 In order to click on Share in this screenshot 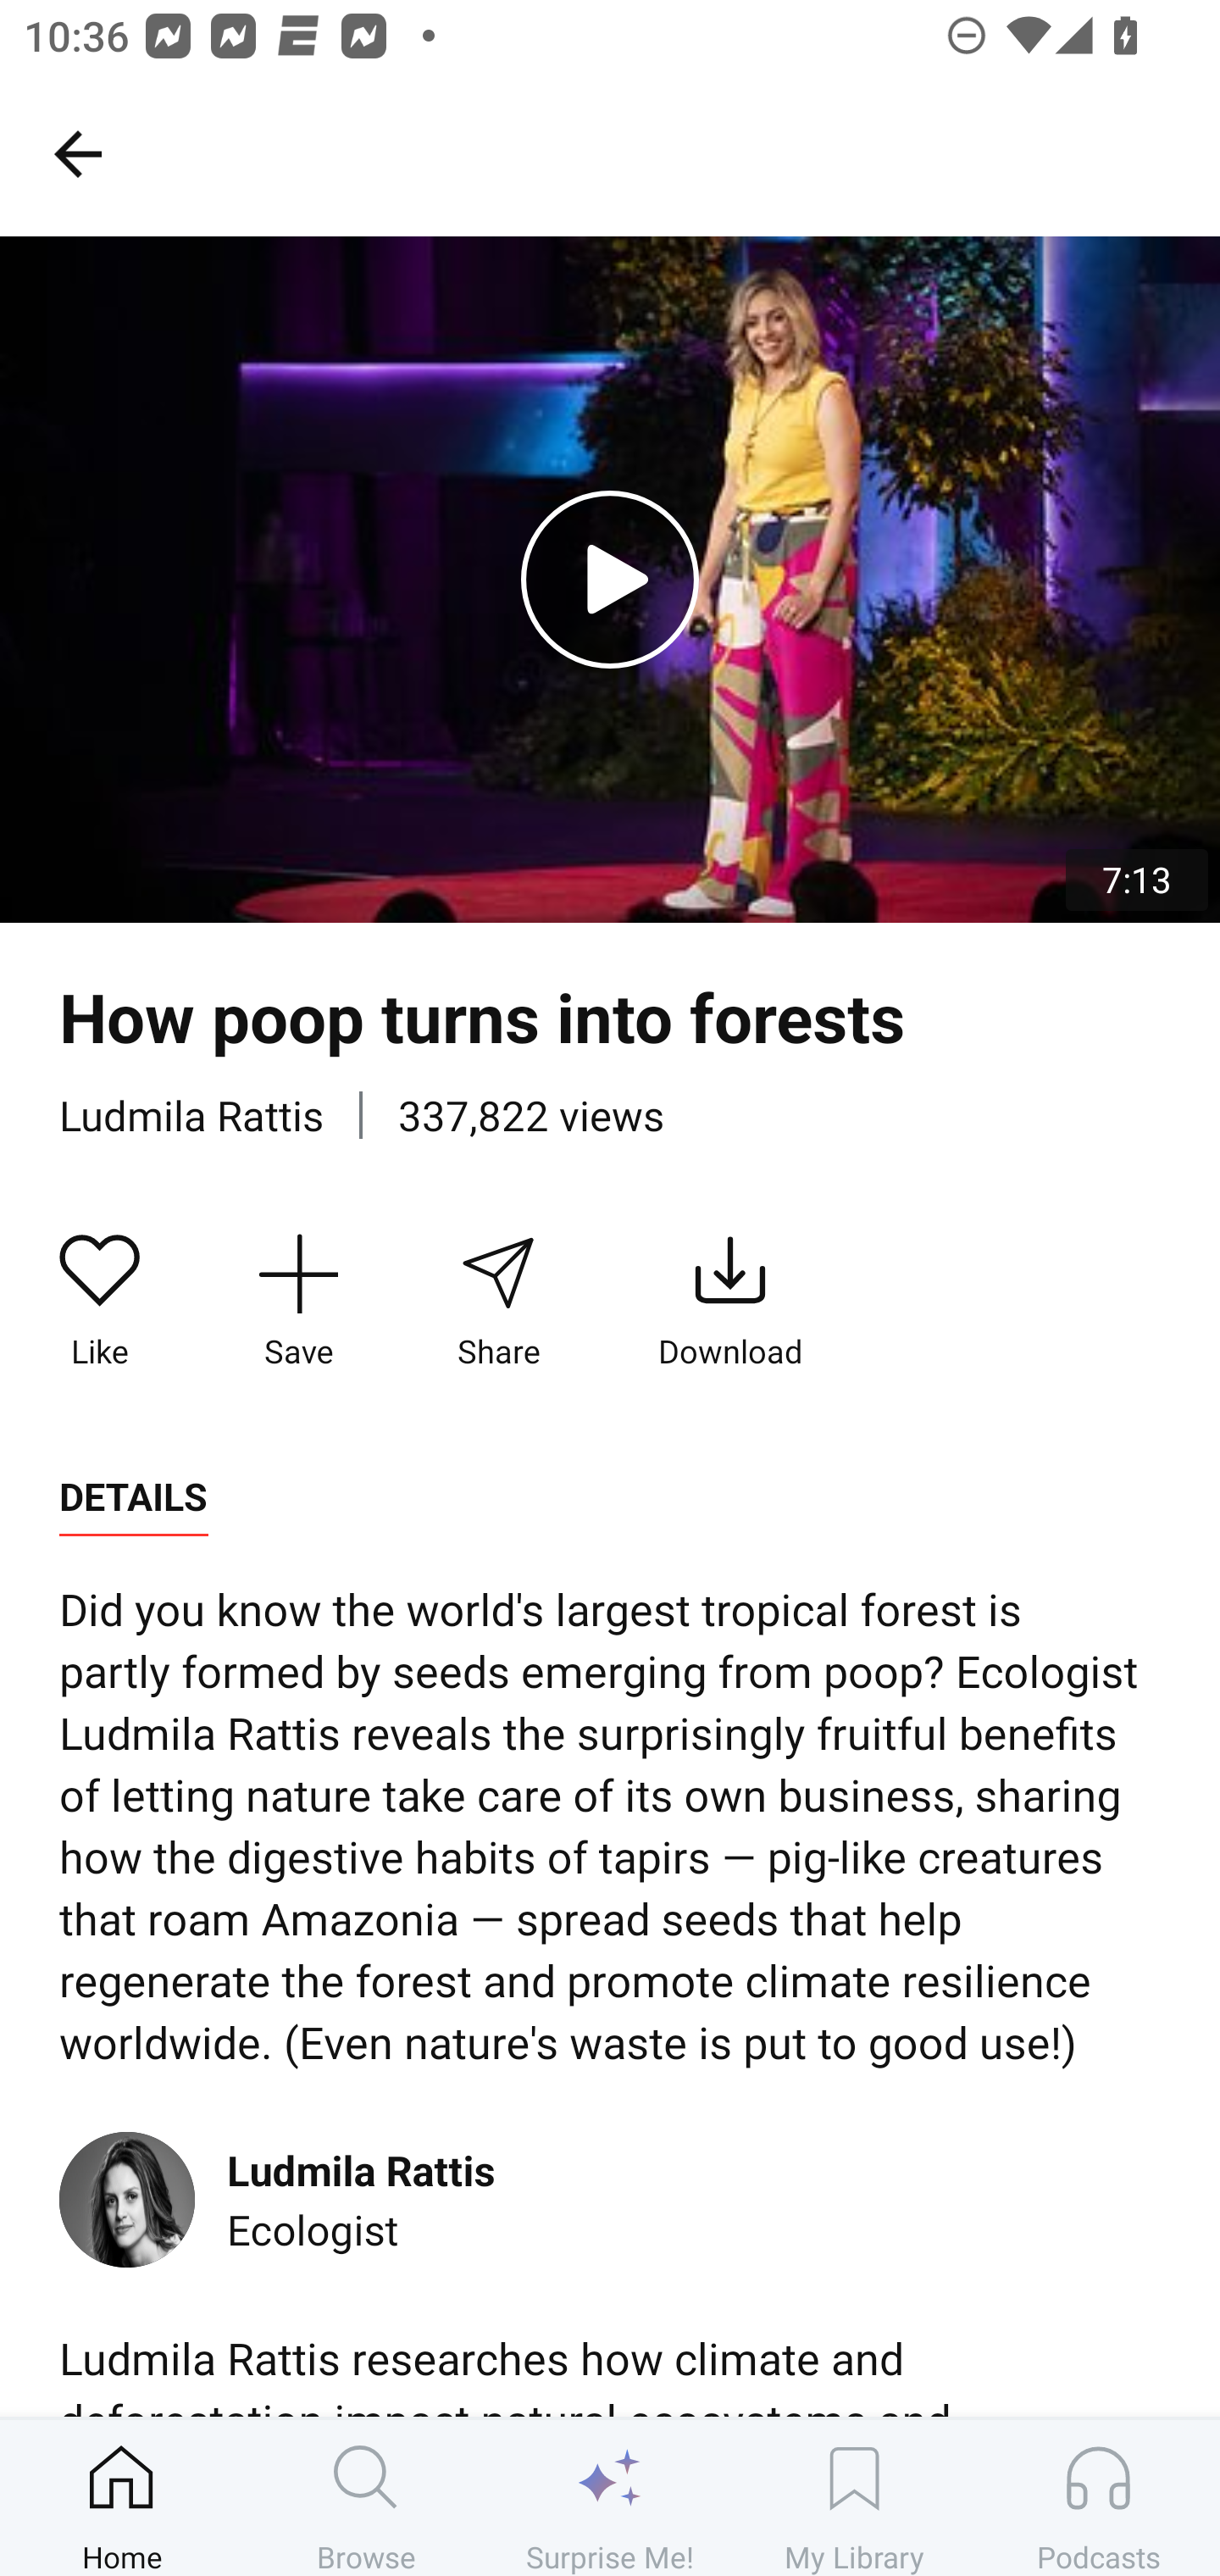, I will do `click(497, 1303)`.